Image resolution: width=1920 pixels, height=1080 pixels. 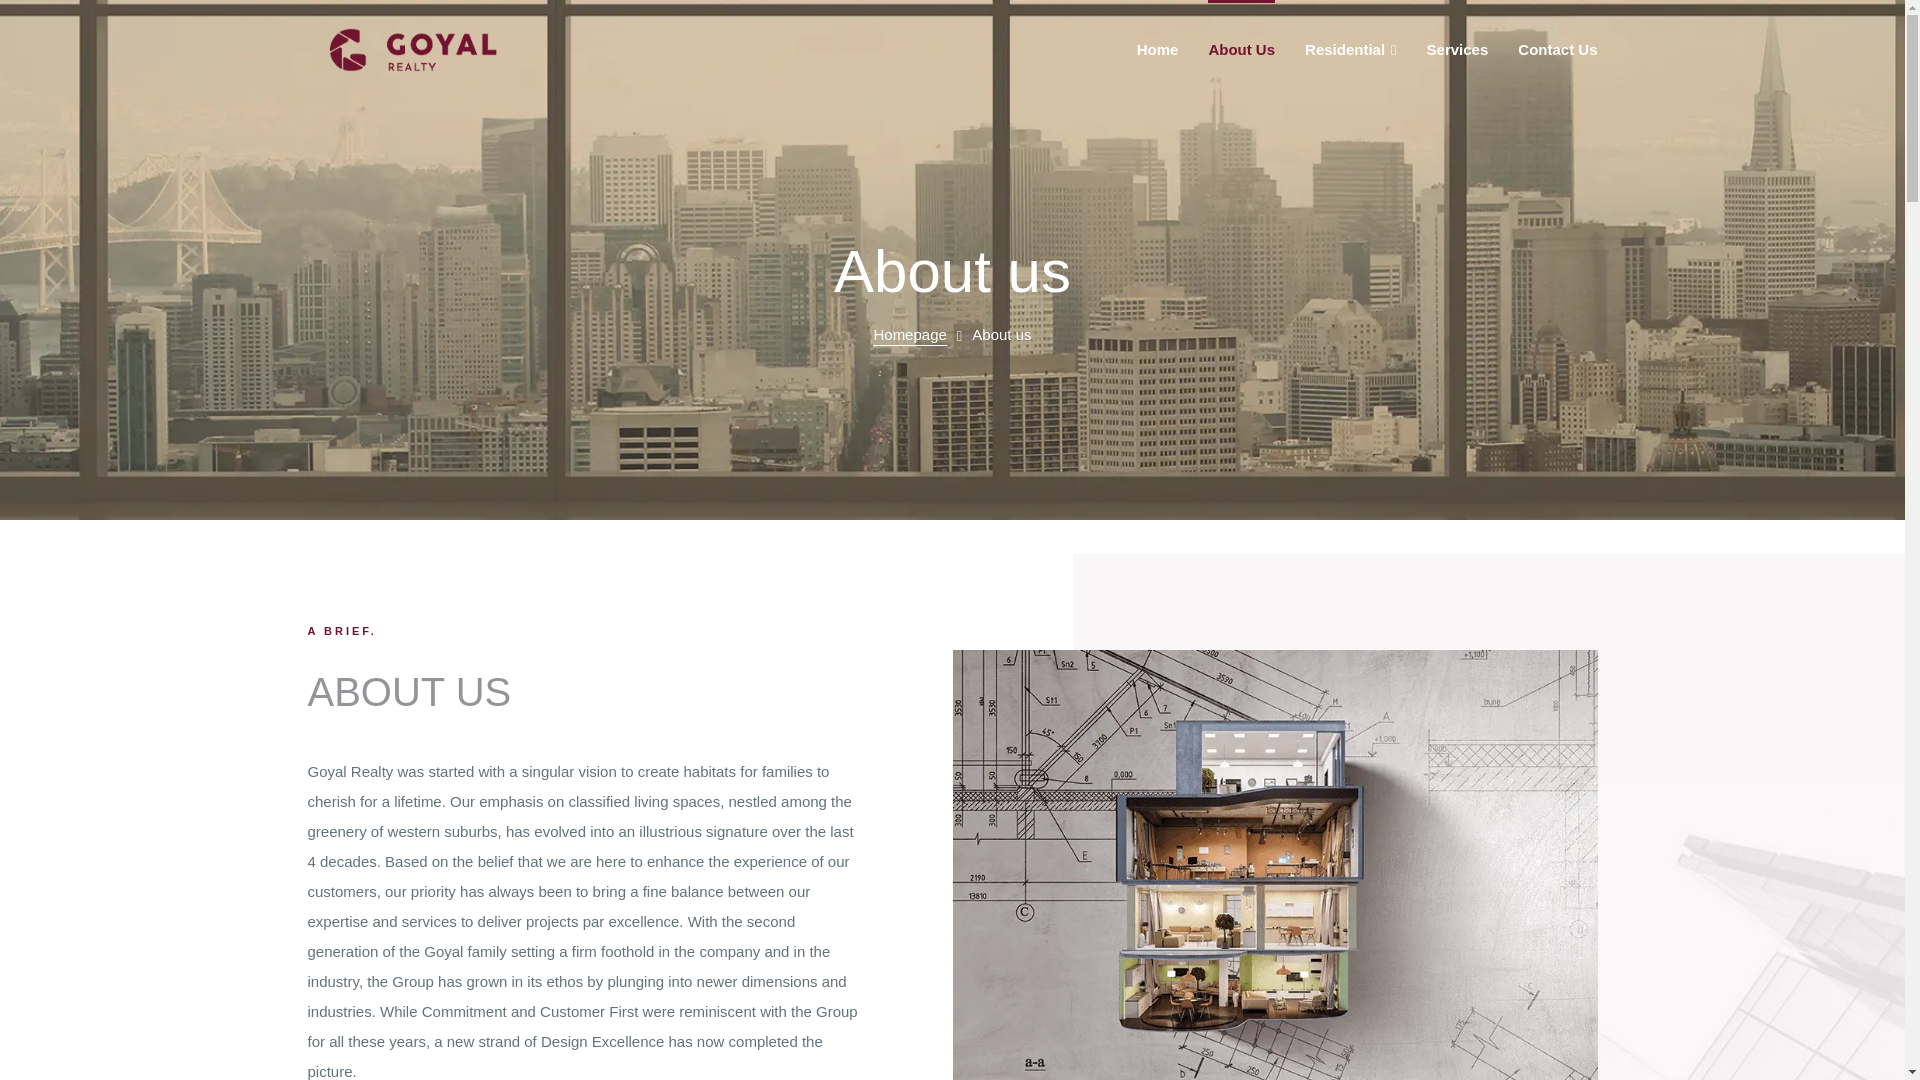 What do you see at coordinates (1157, 50) in the screenshot?
I see `Home` at bounding box center [1157, 50].